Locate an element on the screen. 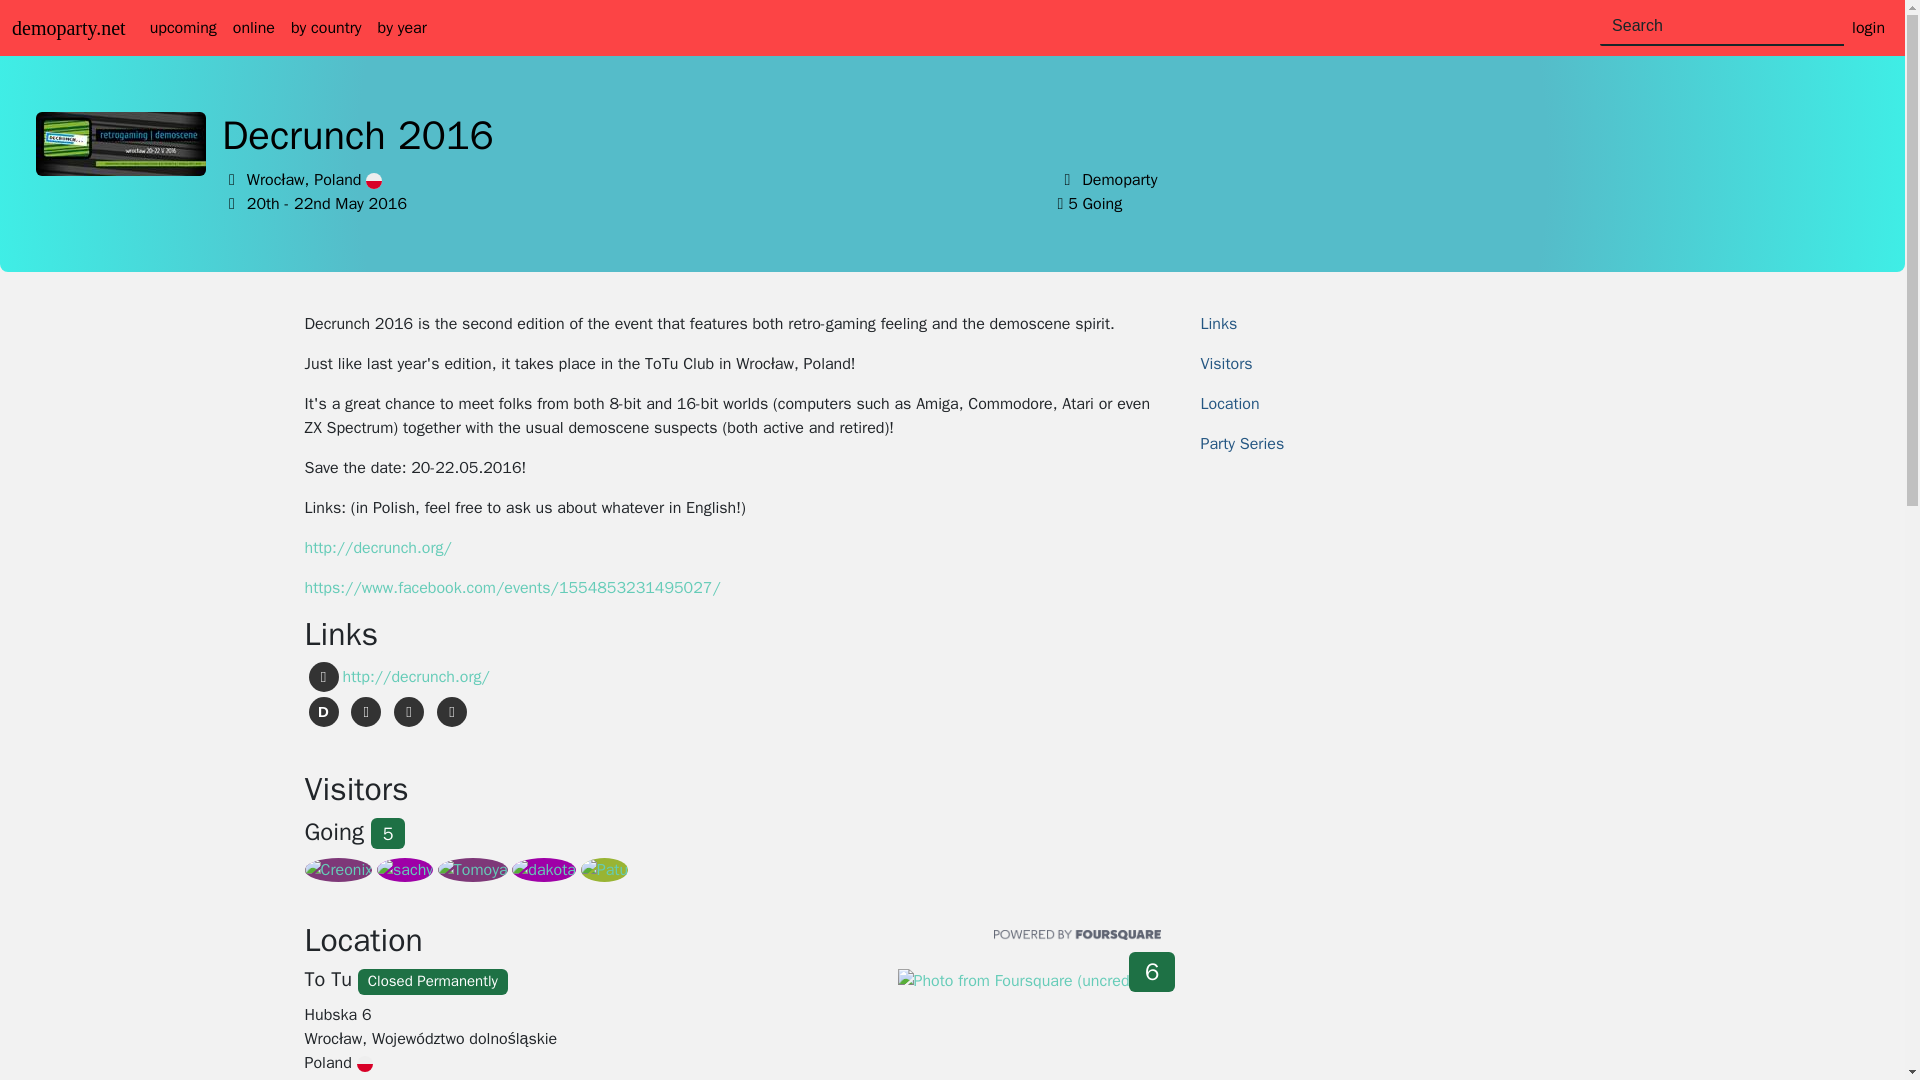 Image resolution: width=1920 pixels, height=1080 pixels. sachy is located at coordinates (404, 870).